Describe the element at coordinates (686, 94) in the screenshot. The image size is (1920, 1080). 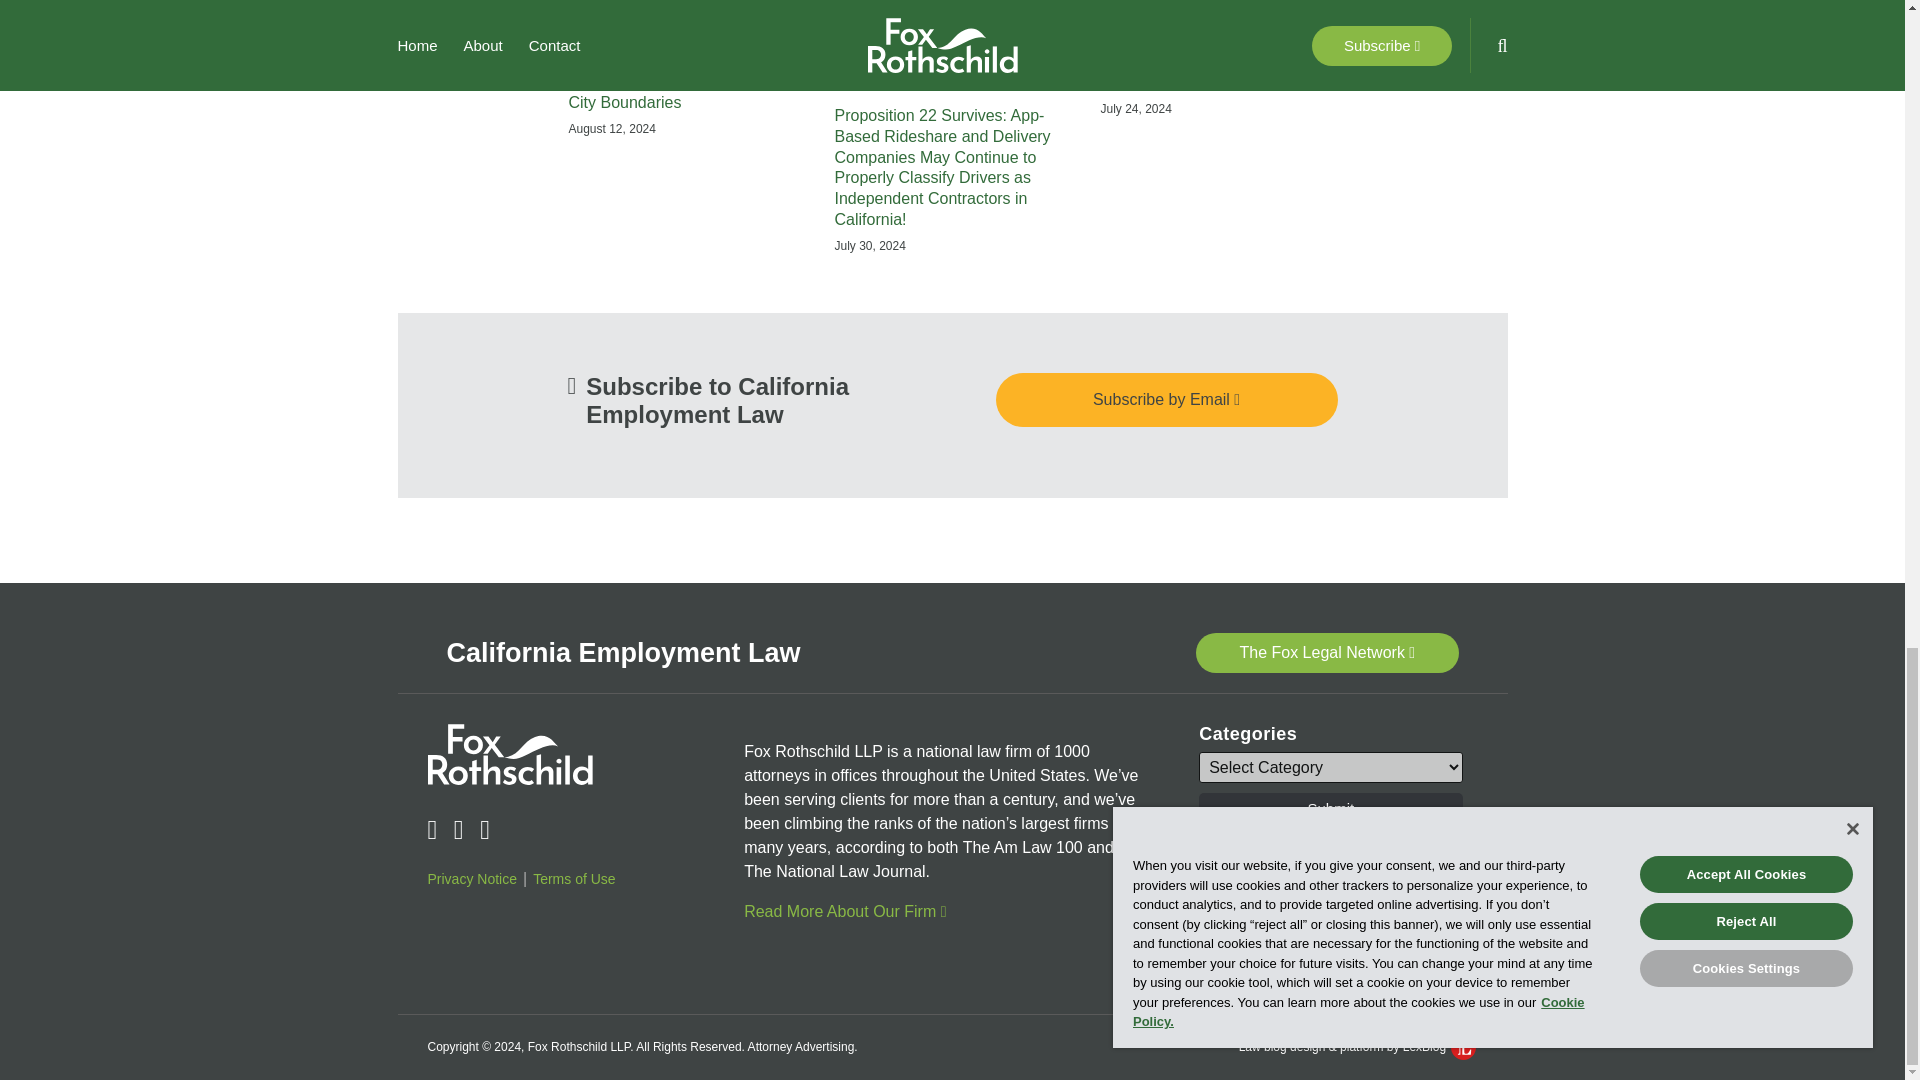
I see `Pay Attention to Those California City Boundaries` at that location.